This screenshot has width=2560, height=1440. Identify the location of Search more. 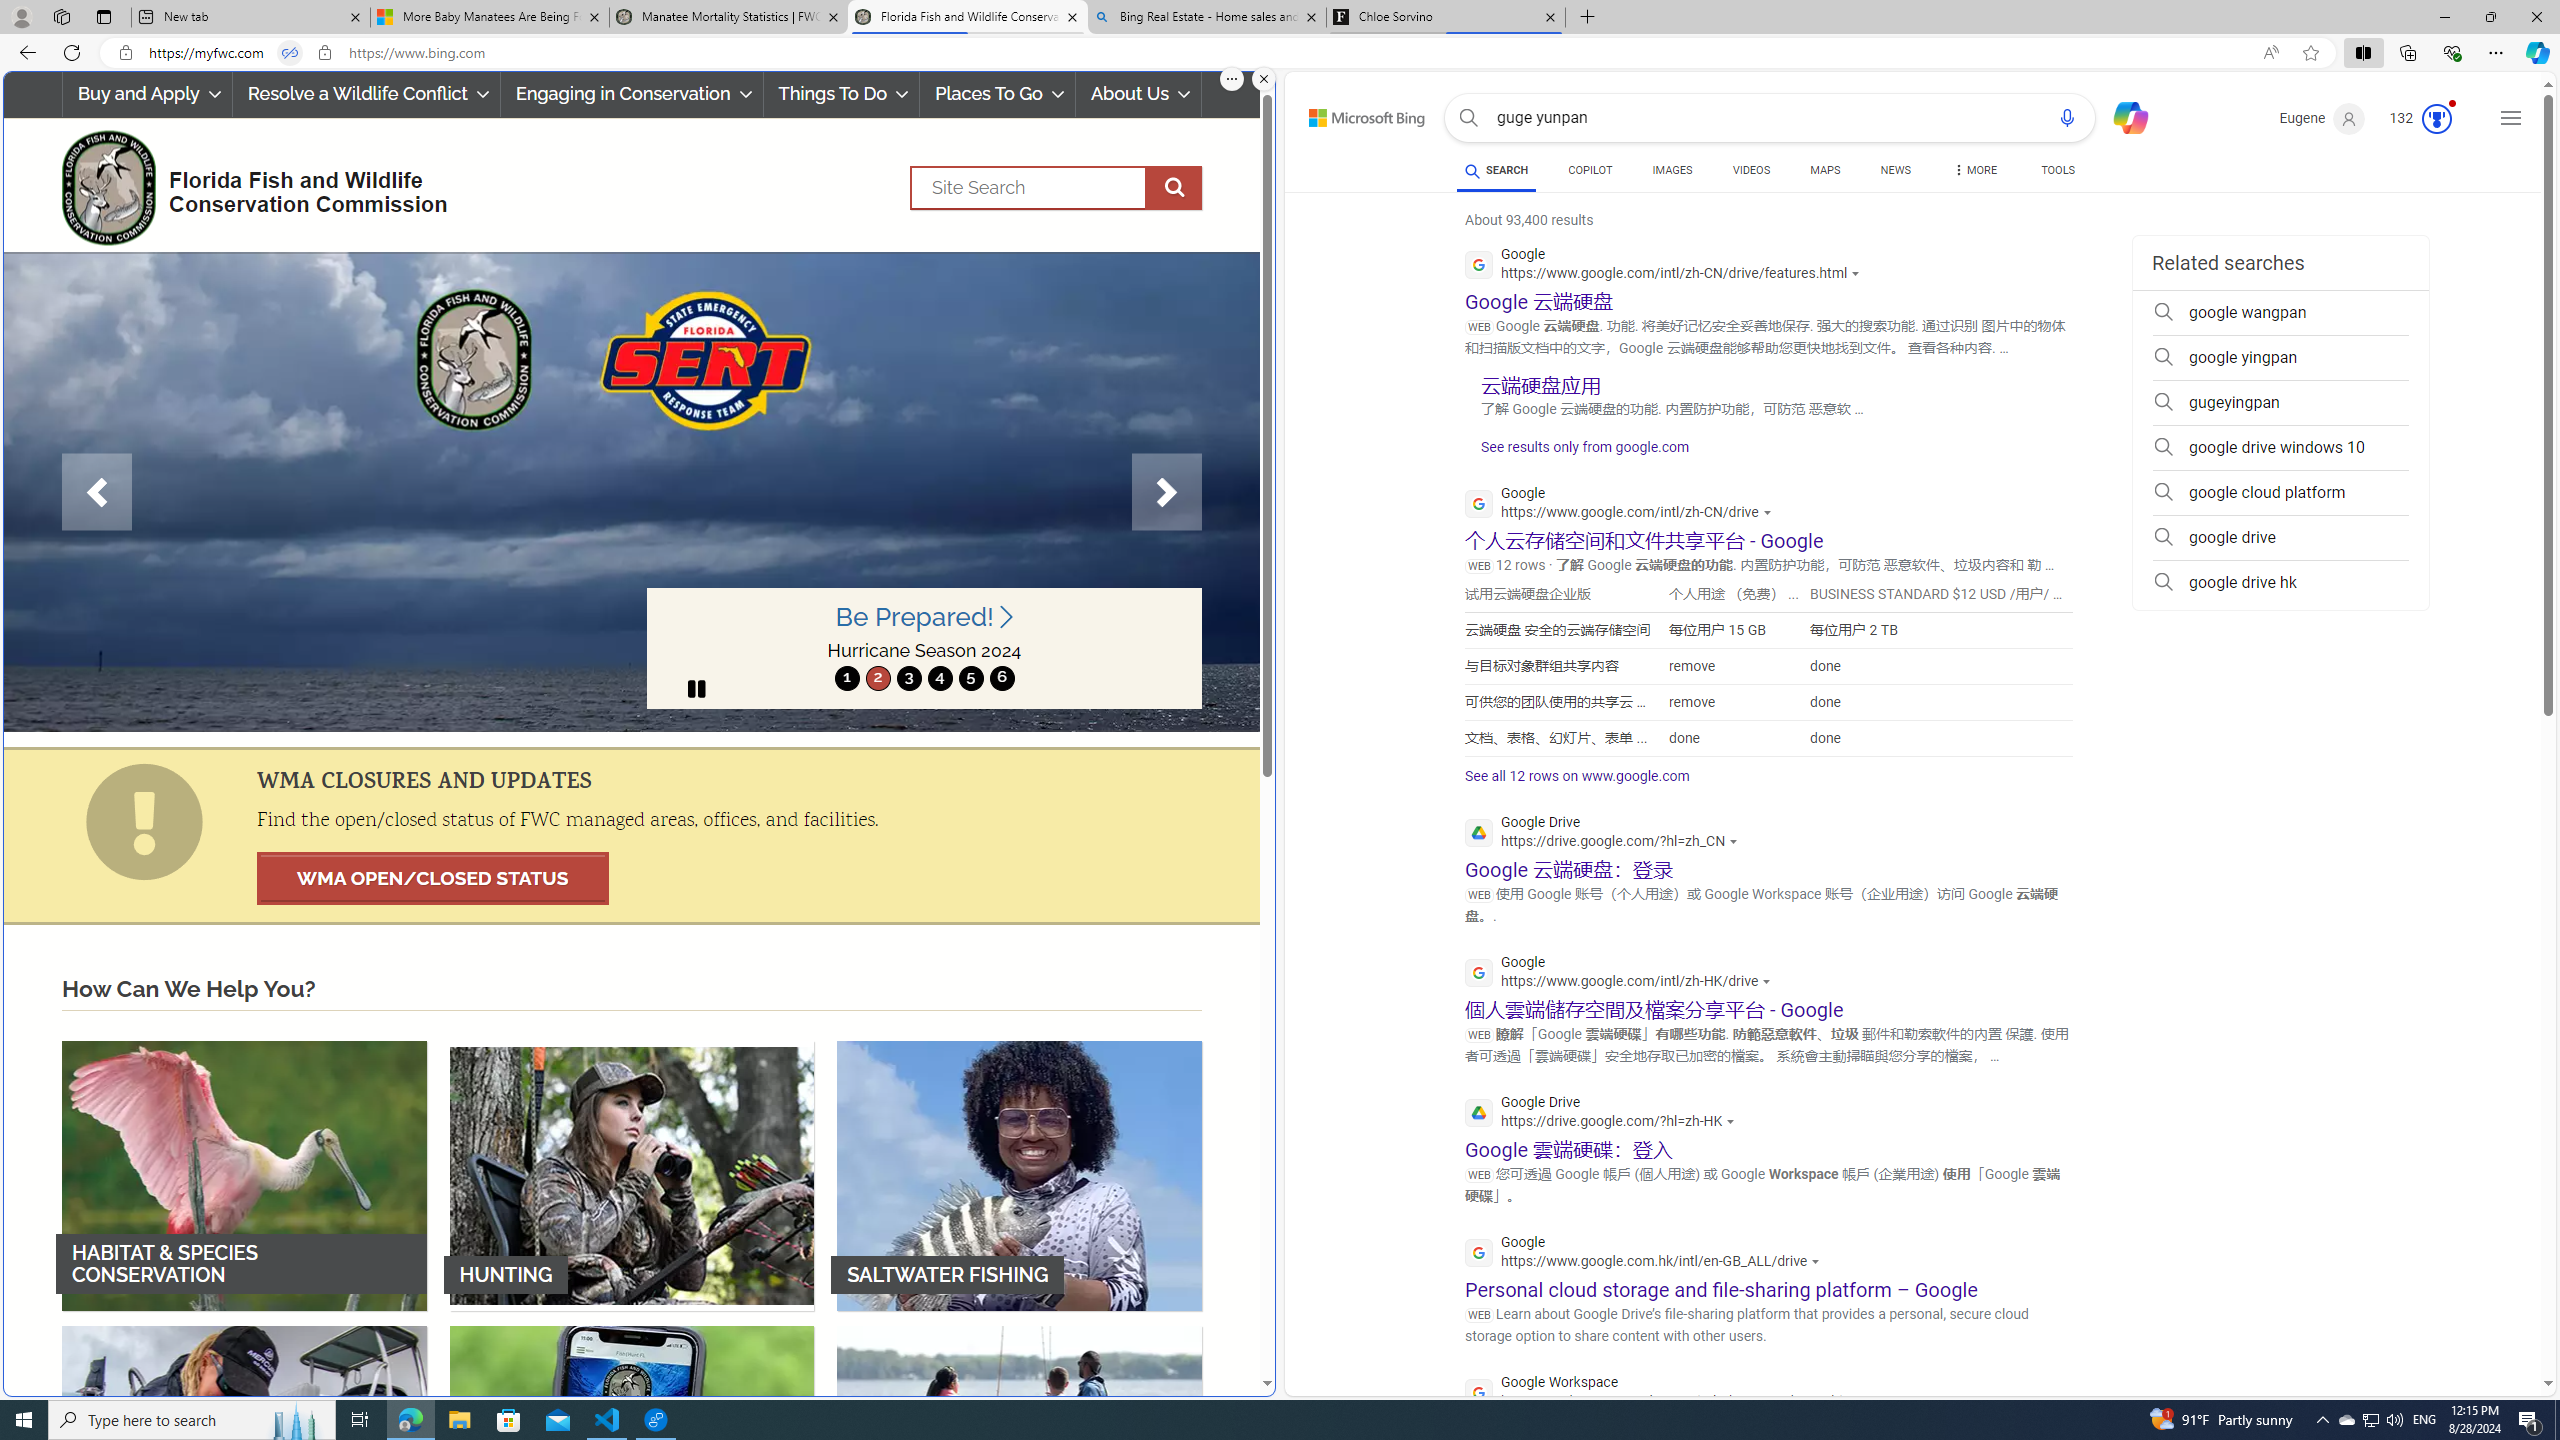
(2503, 1324).